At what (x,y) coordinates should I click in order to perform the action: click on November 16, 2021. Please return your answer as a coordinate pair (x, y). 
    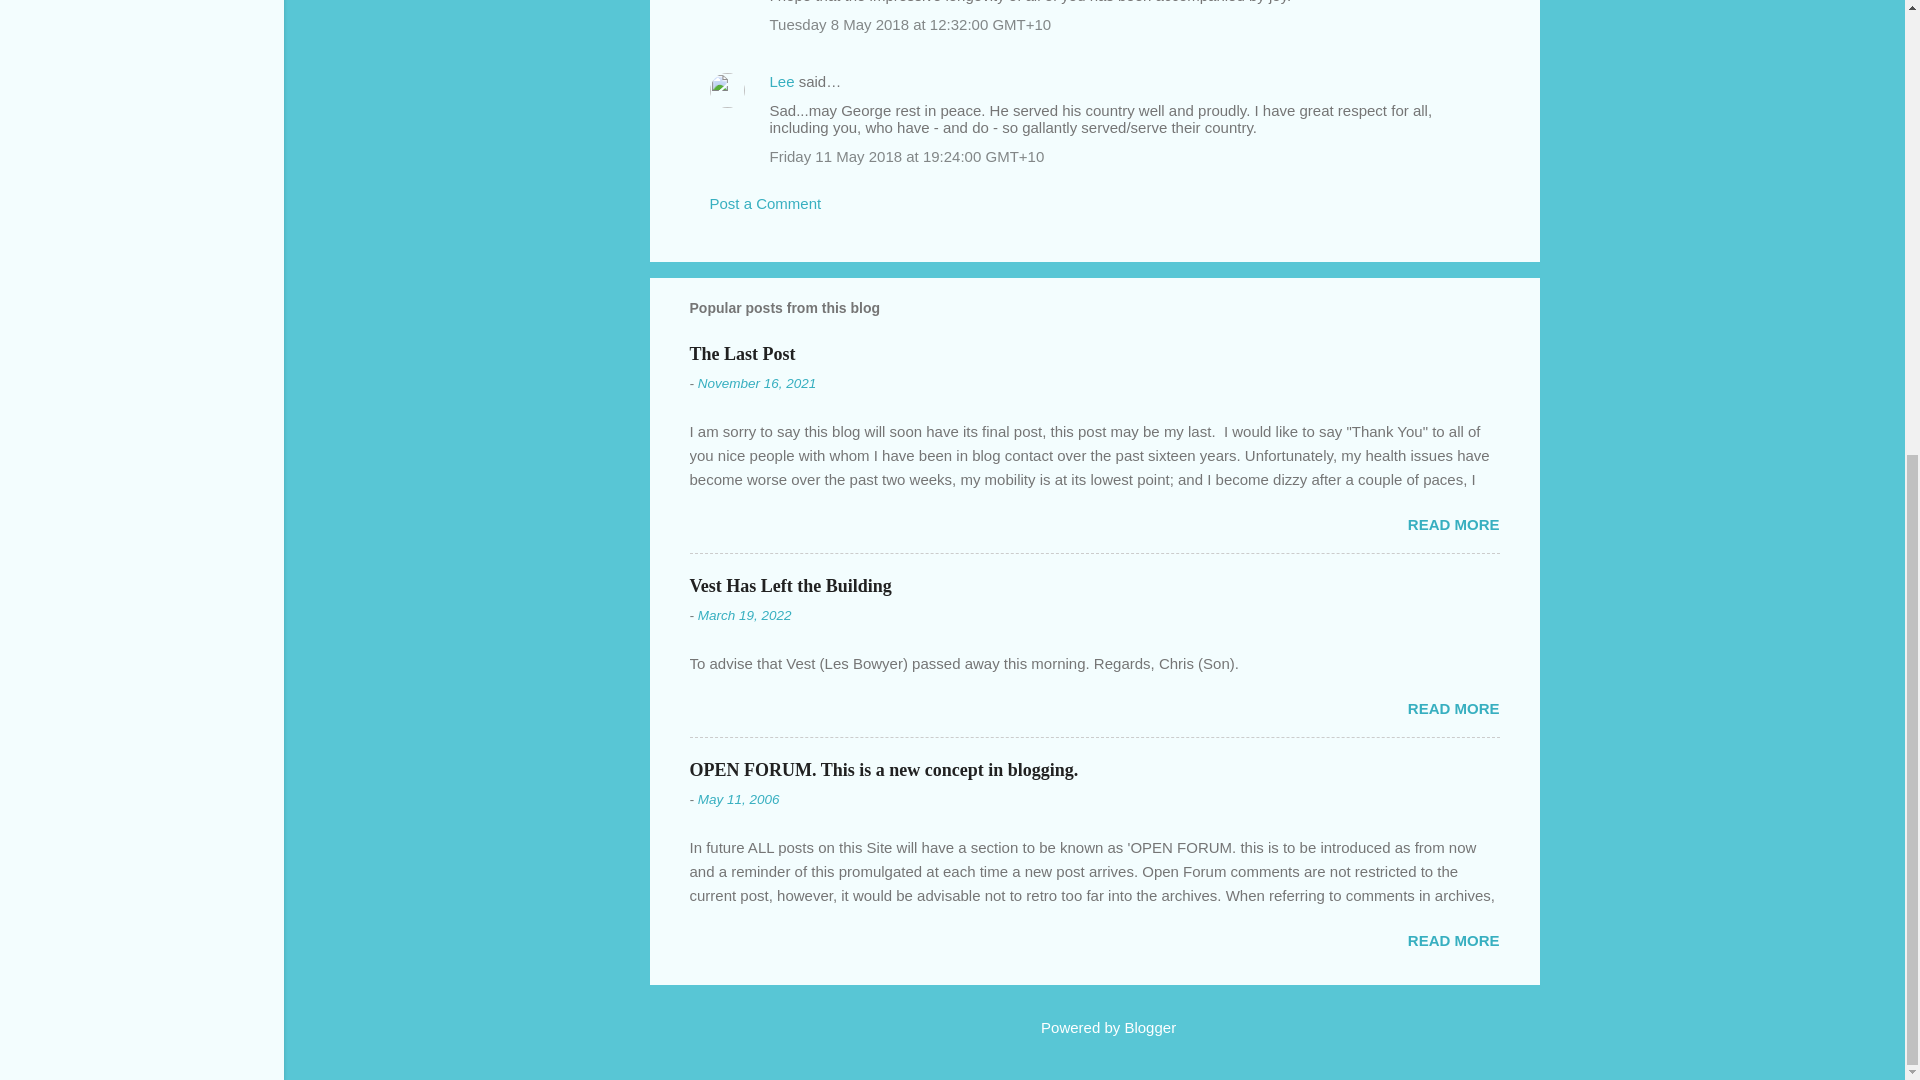
    Looking at the image, I should click on (758, 382).